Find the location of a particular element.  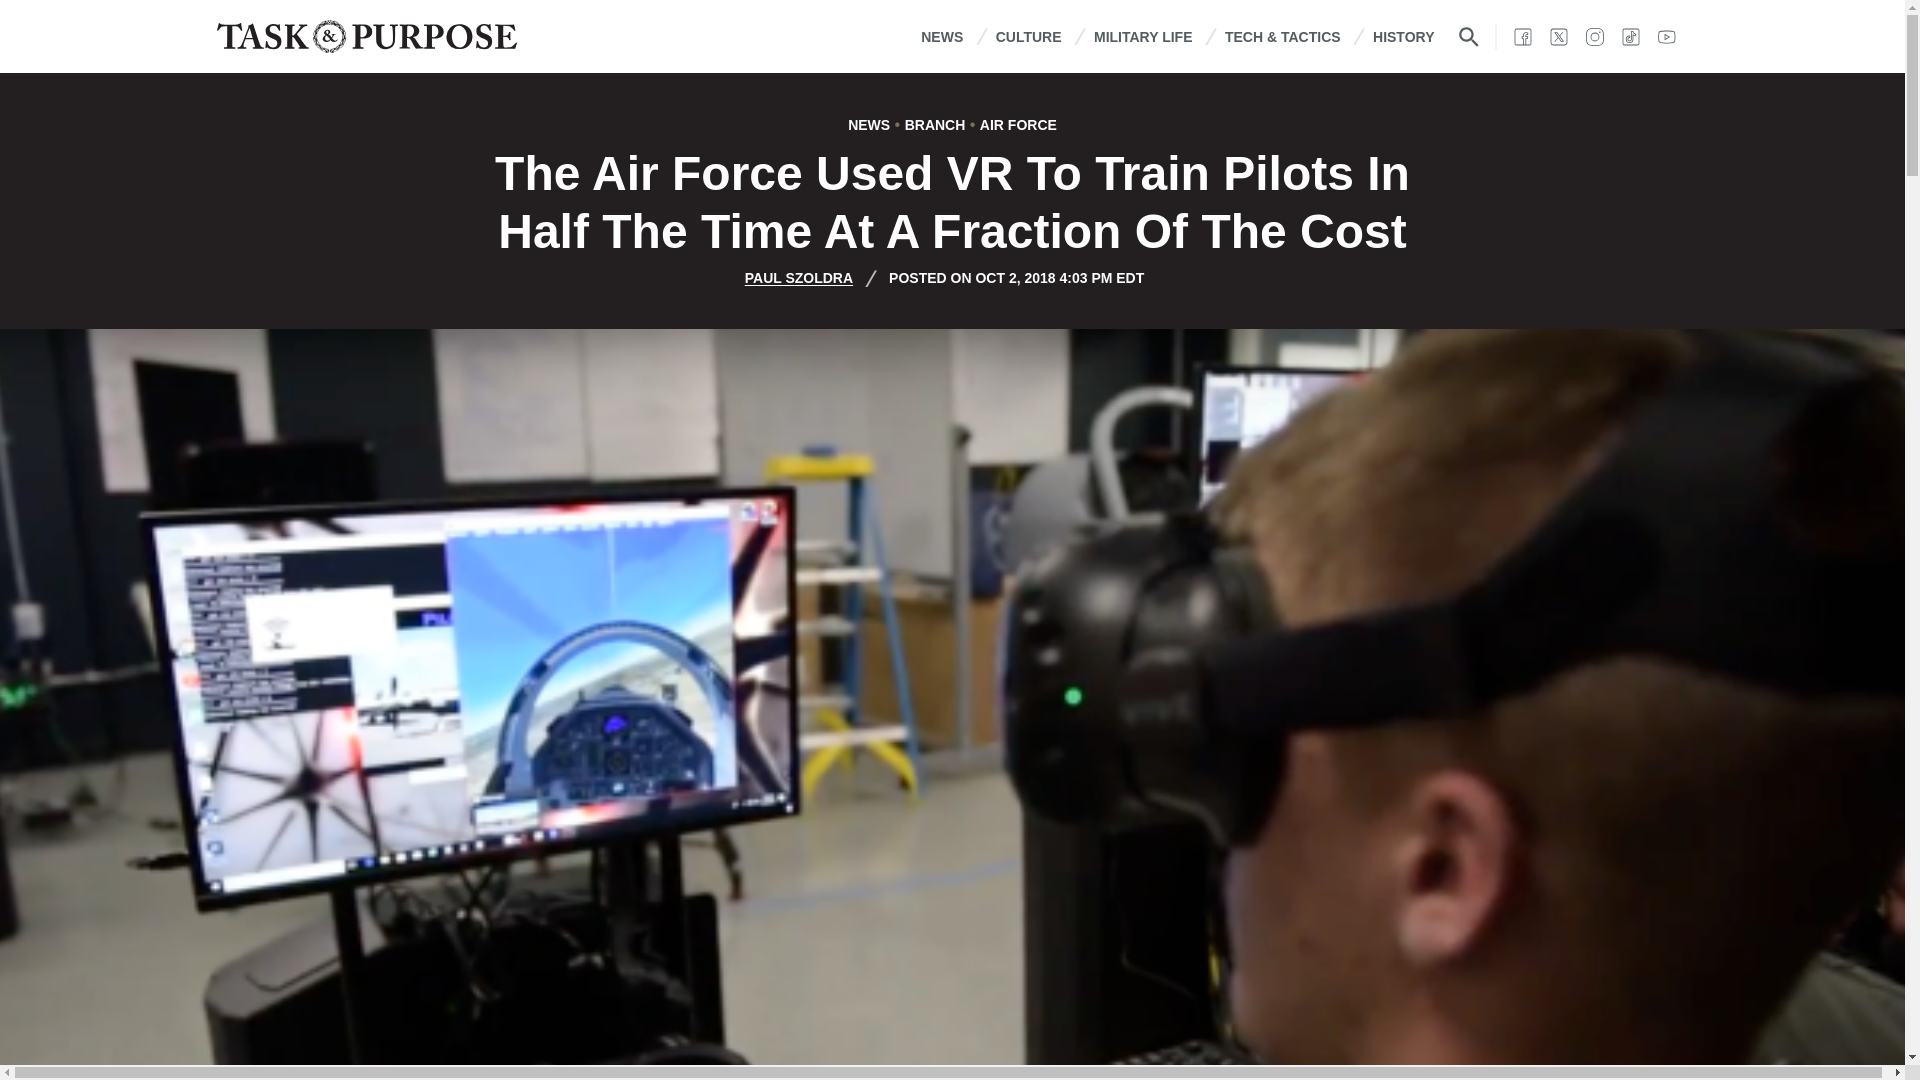

CULTURE is located at coordinates (1028, 36).